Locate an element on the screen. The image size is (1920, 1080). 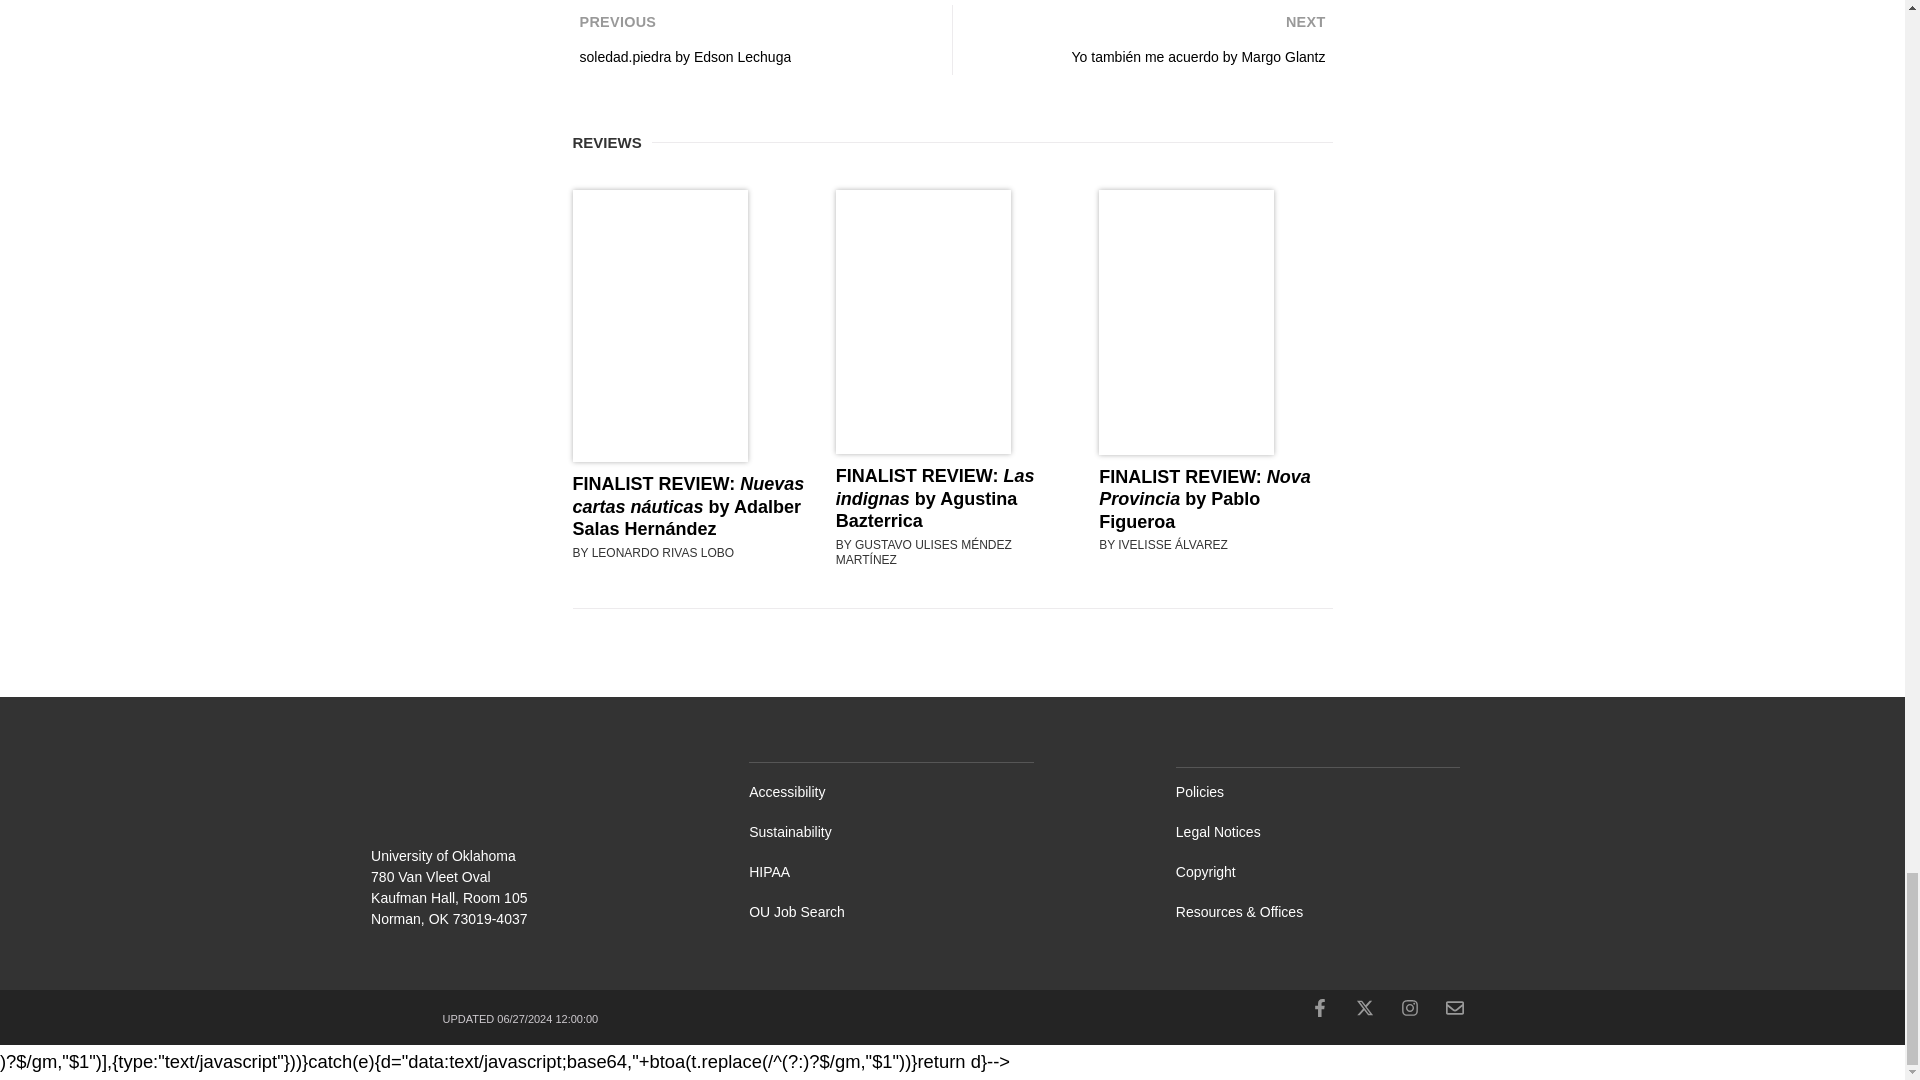
Policies is located at coordinates (1378, 792).